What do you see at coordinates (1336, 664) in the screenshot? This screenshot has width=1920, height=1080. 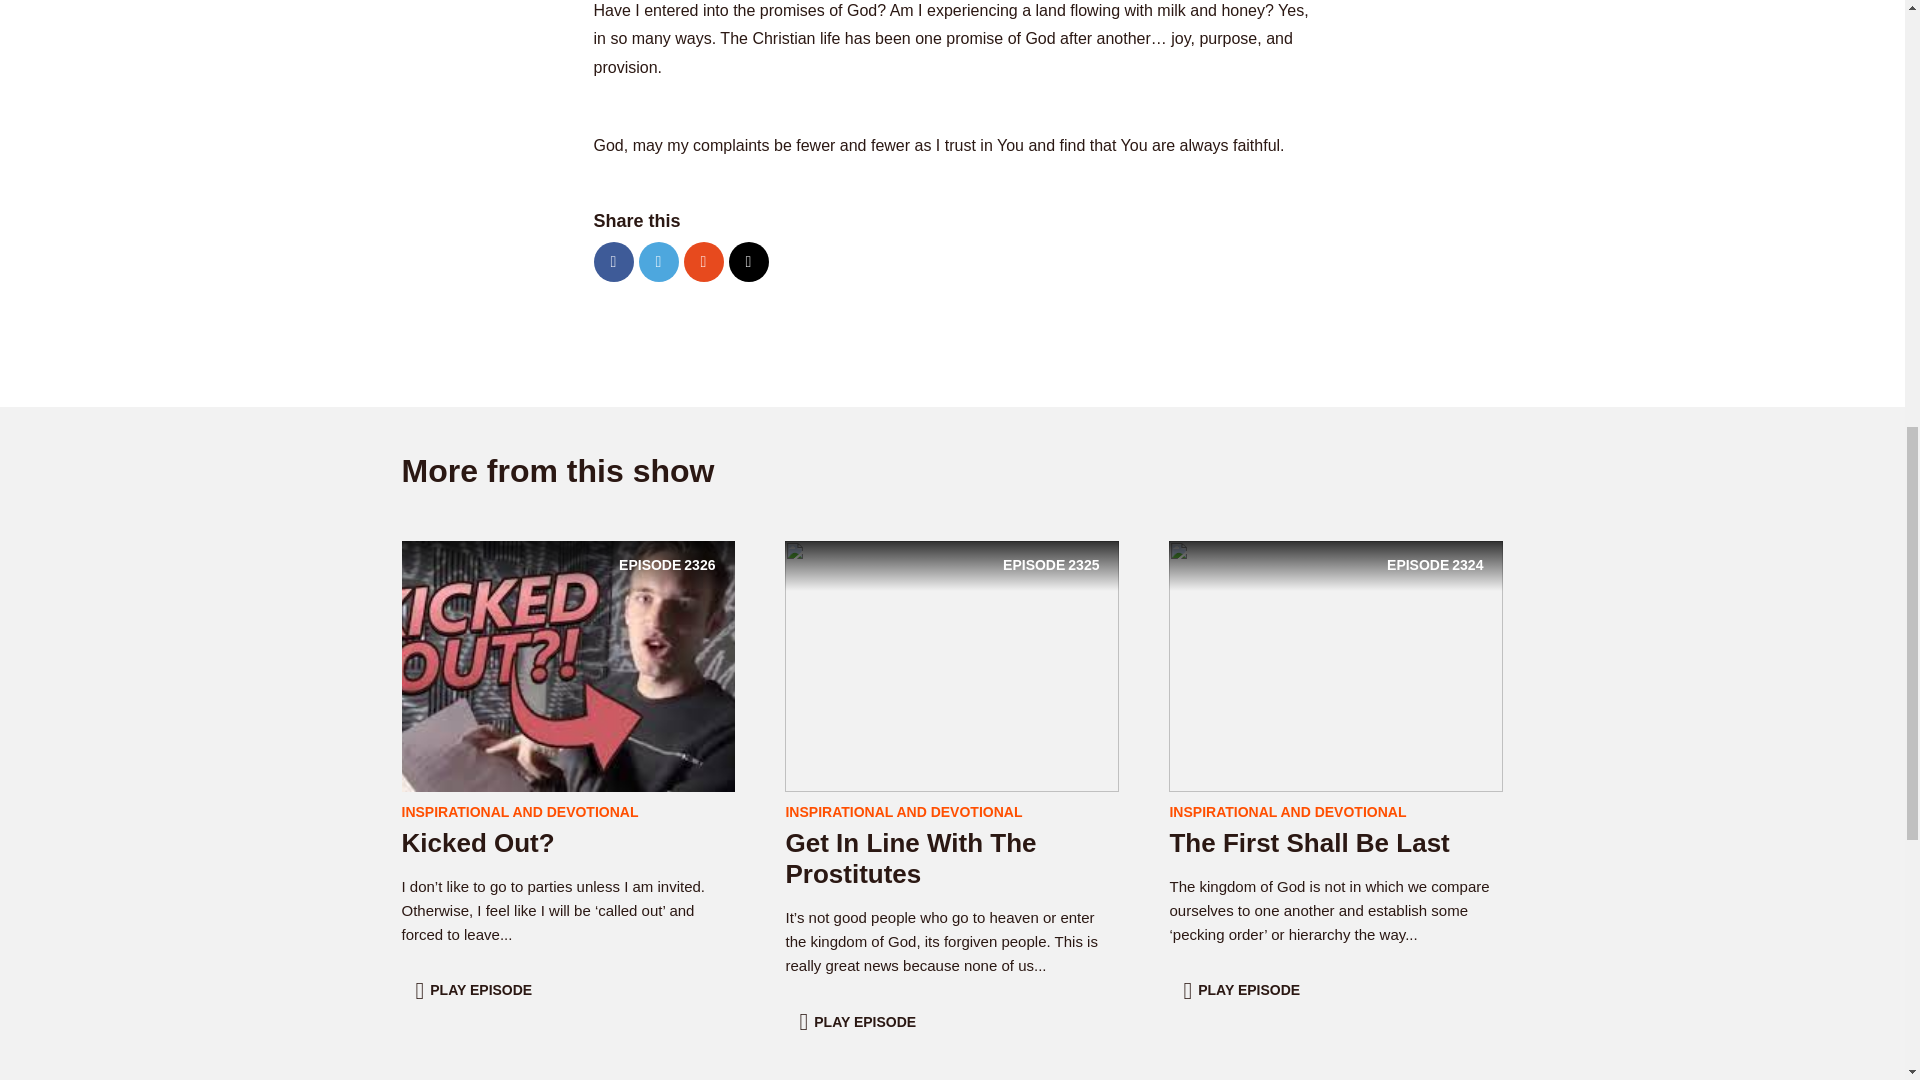 I see `PLAY EPISODE` at bounding box center [1336, 664].